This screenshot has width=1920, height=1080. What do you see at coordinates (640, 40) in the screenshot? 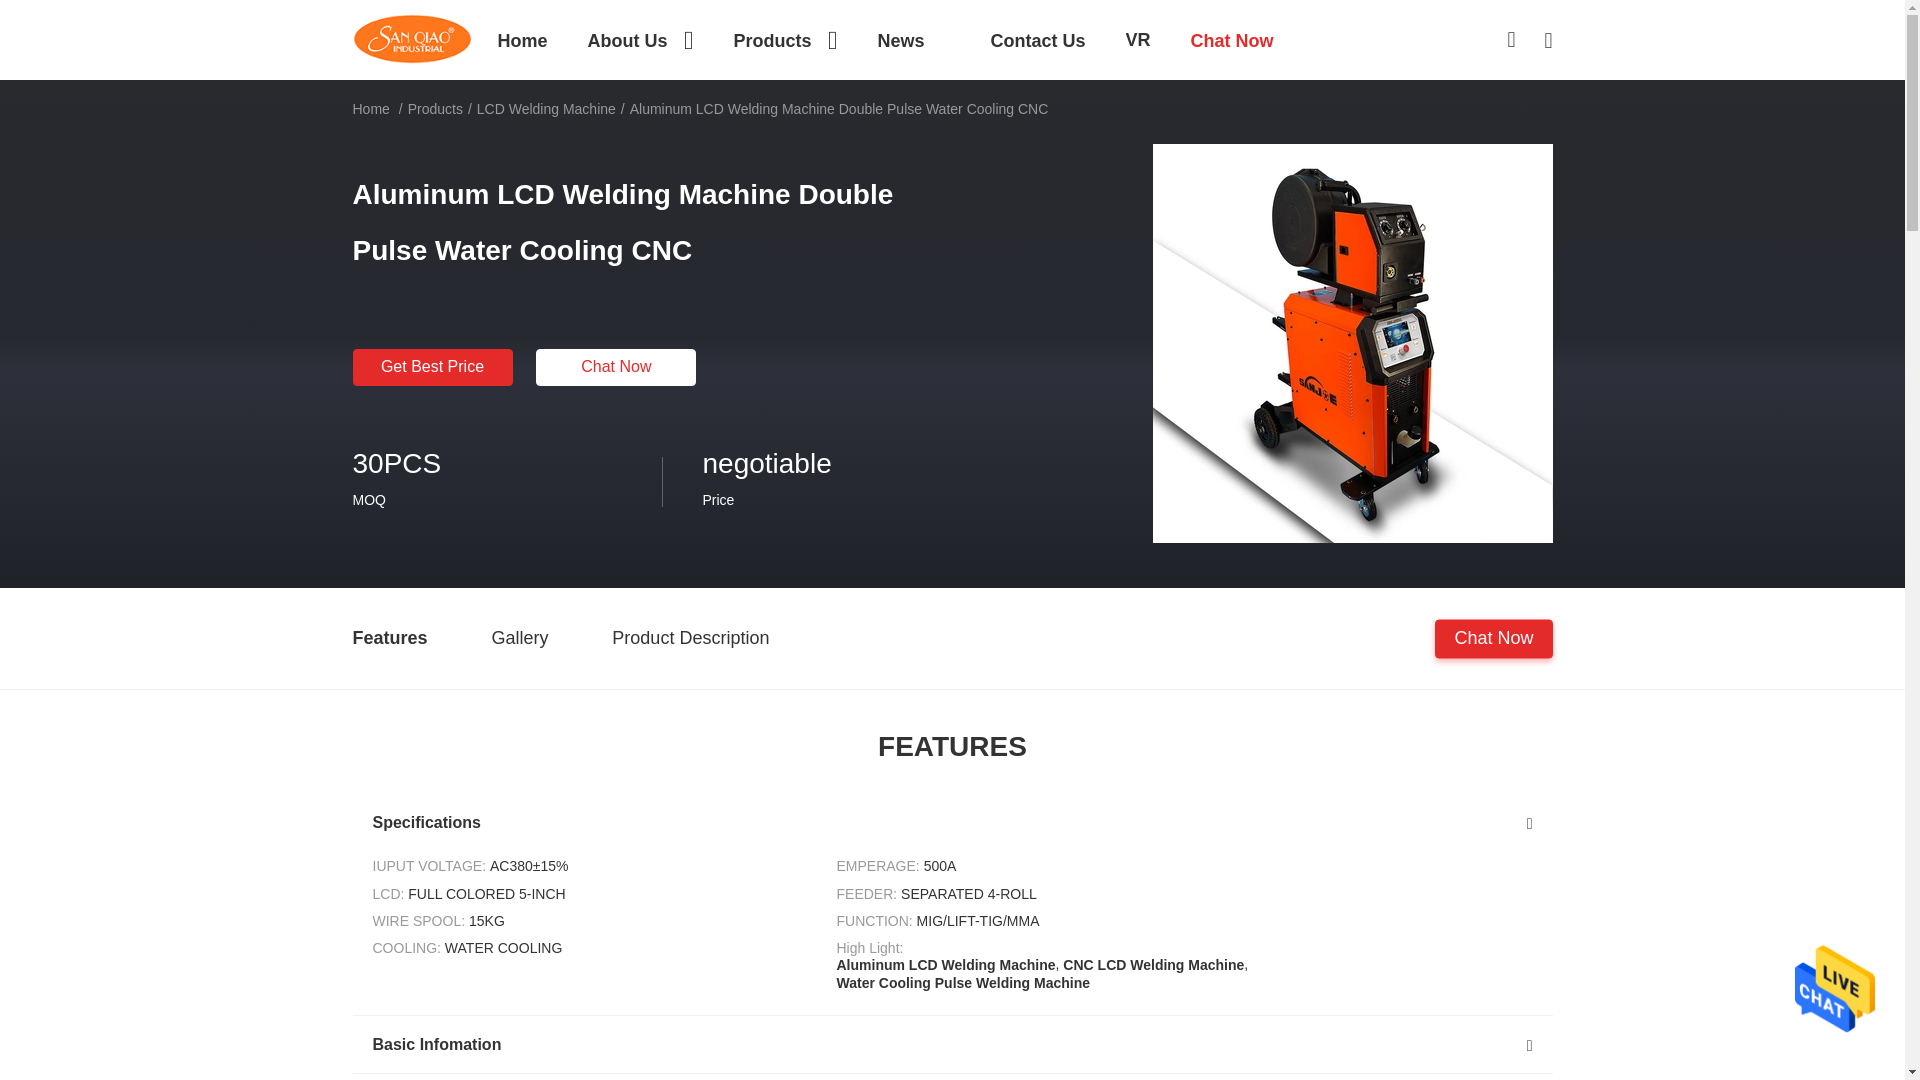
I see `About Us` at bounding box center [640, 40].